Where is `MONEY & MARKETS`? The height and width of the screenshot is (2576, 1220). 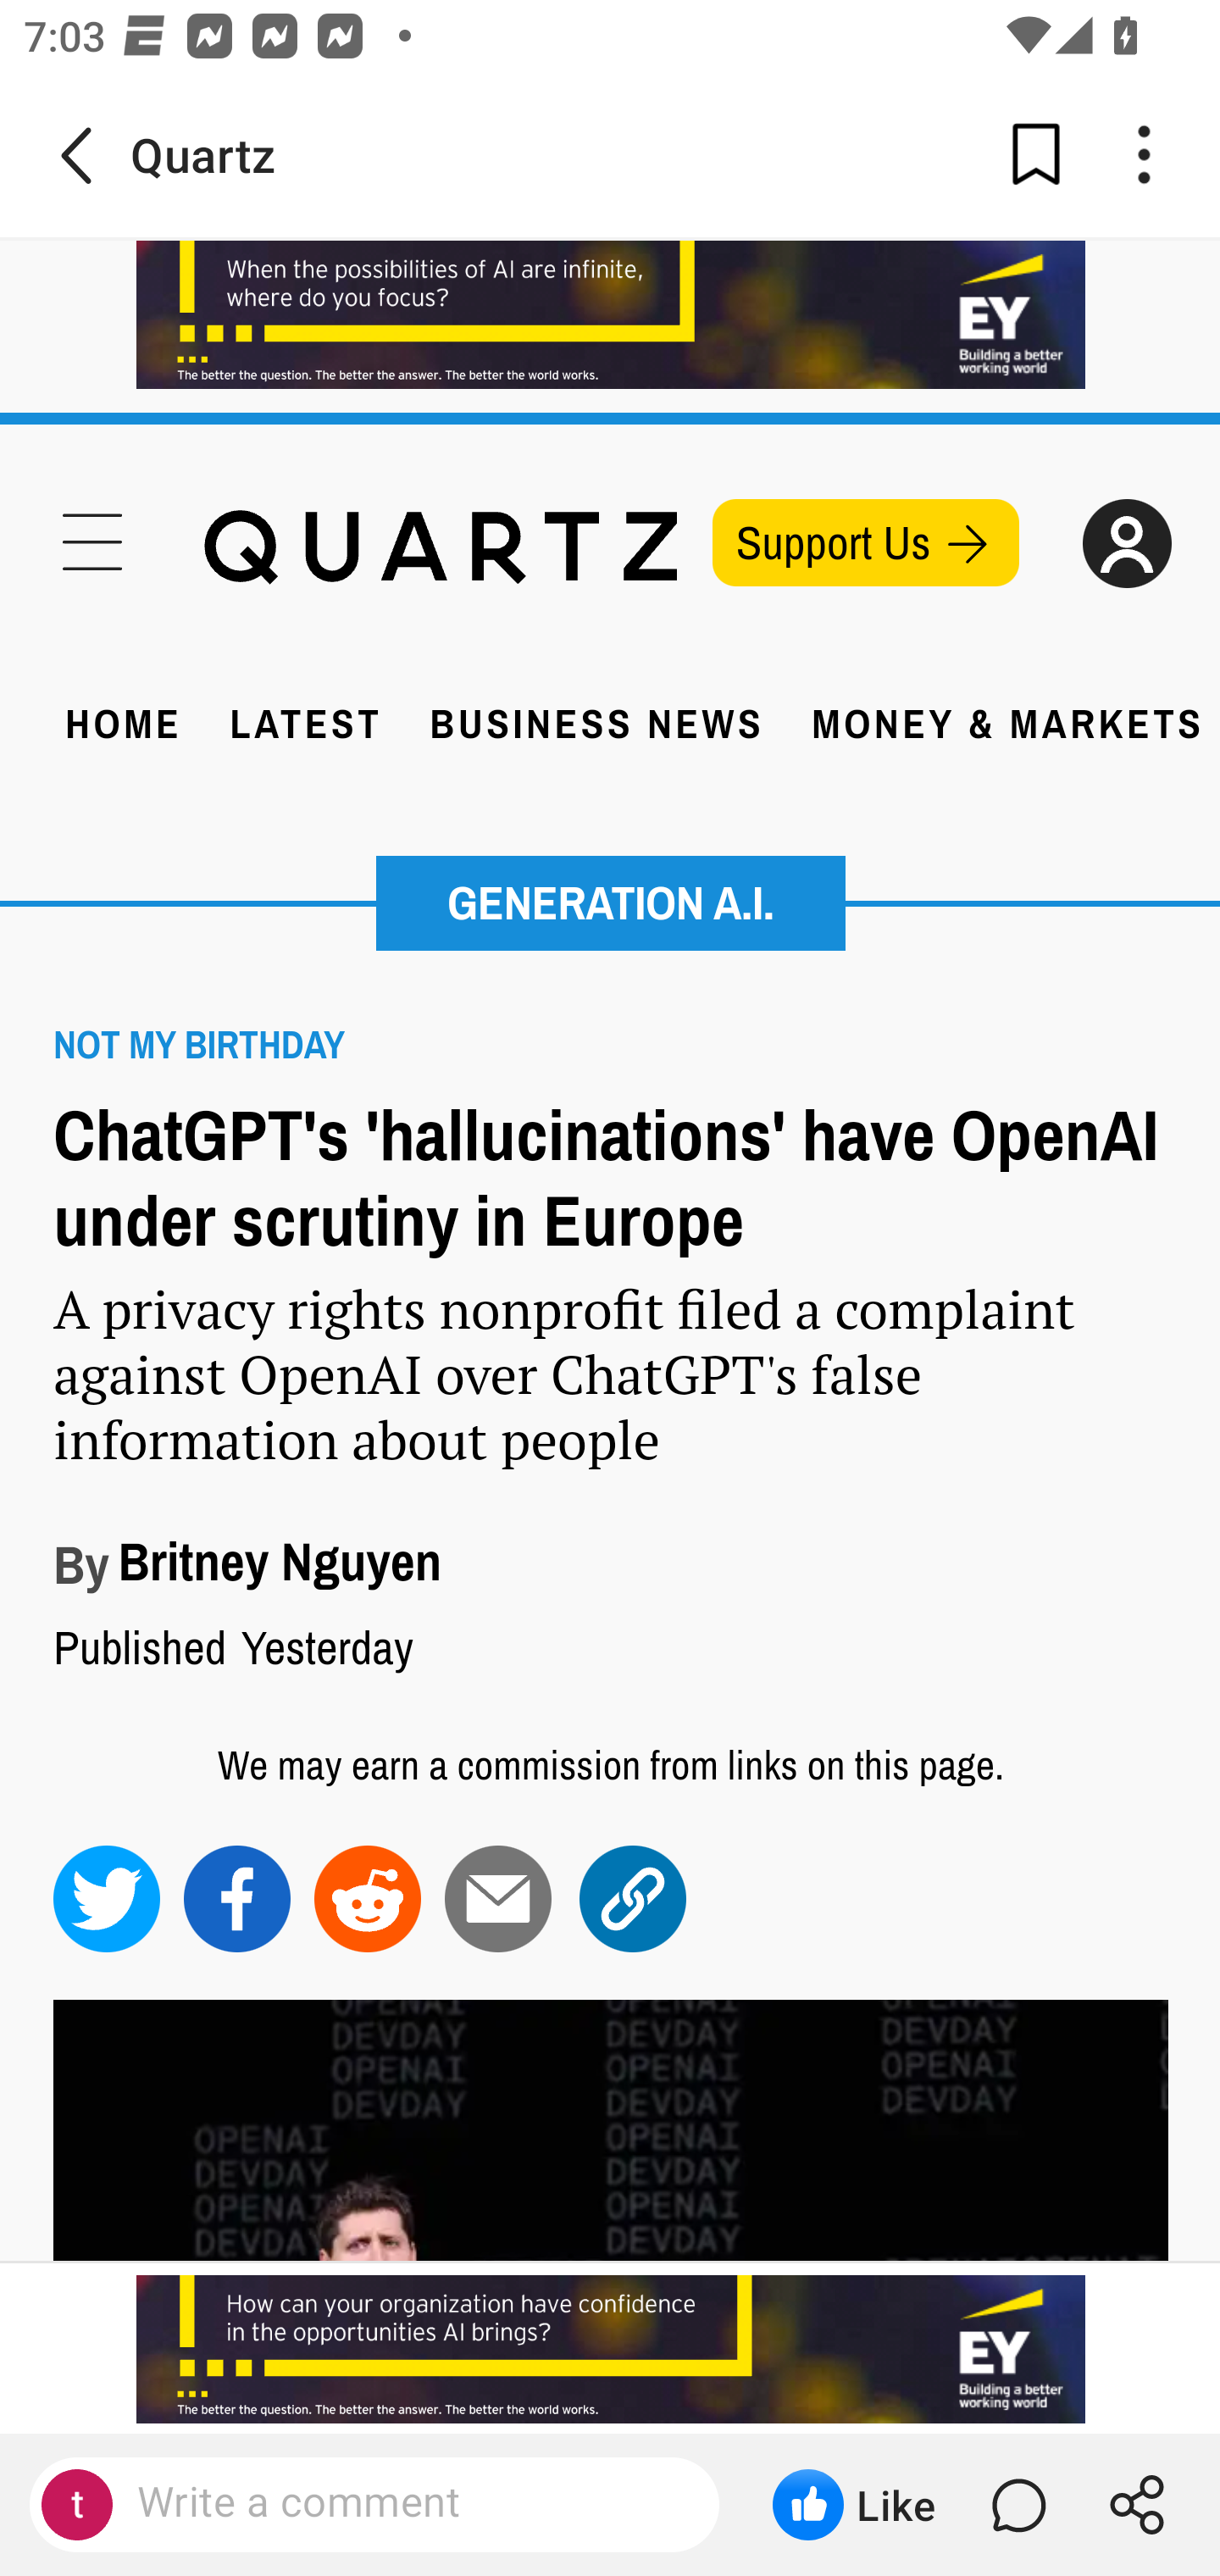 MONEY & MARKETS is located at coordinates (1006, 722).